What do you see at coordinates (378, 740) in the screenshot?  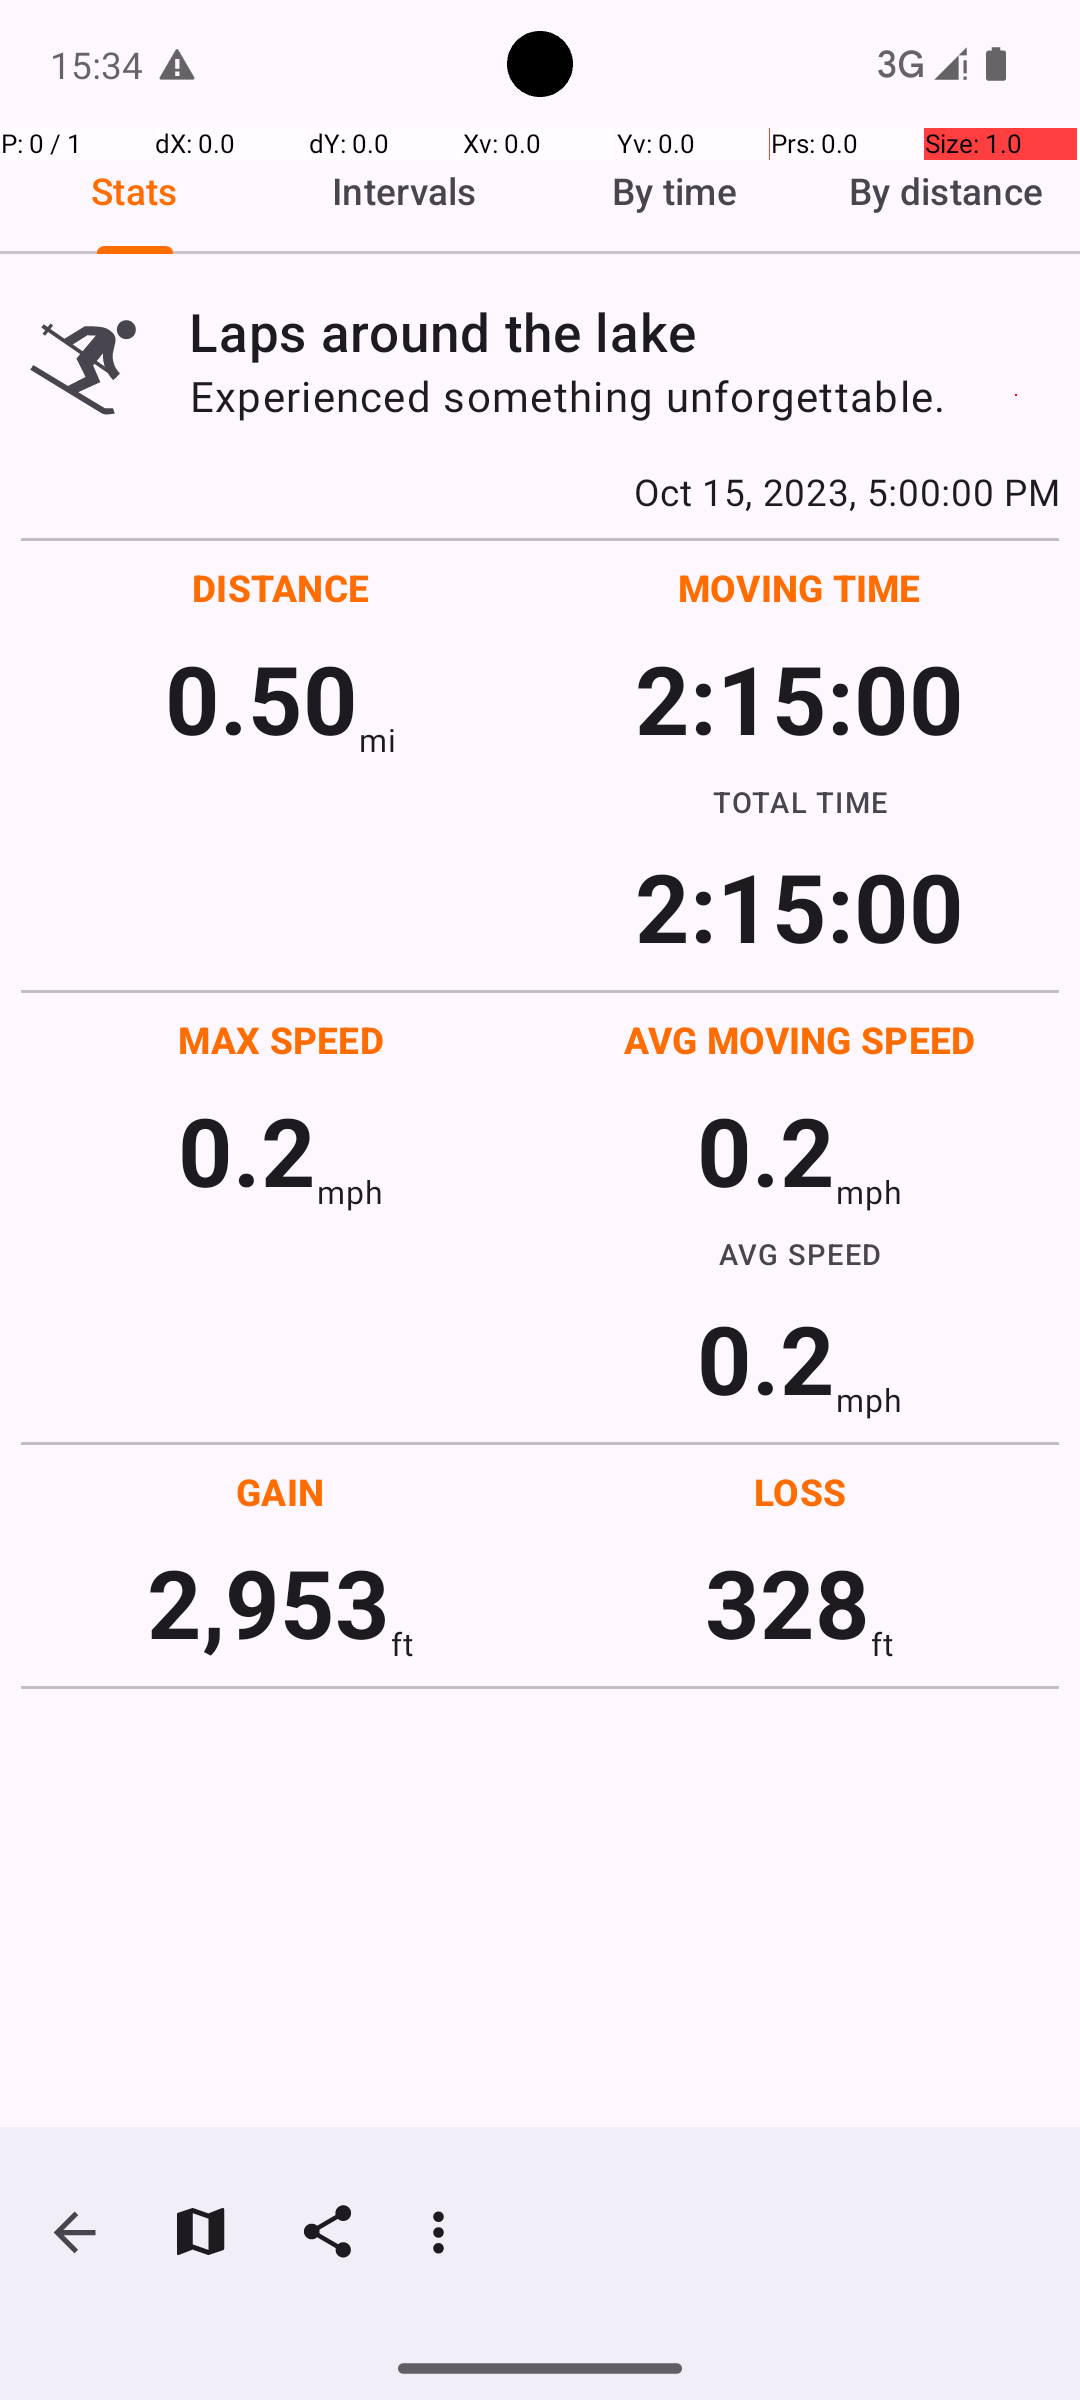 I see `mi` at bounding box center [378, 740].